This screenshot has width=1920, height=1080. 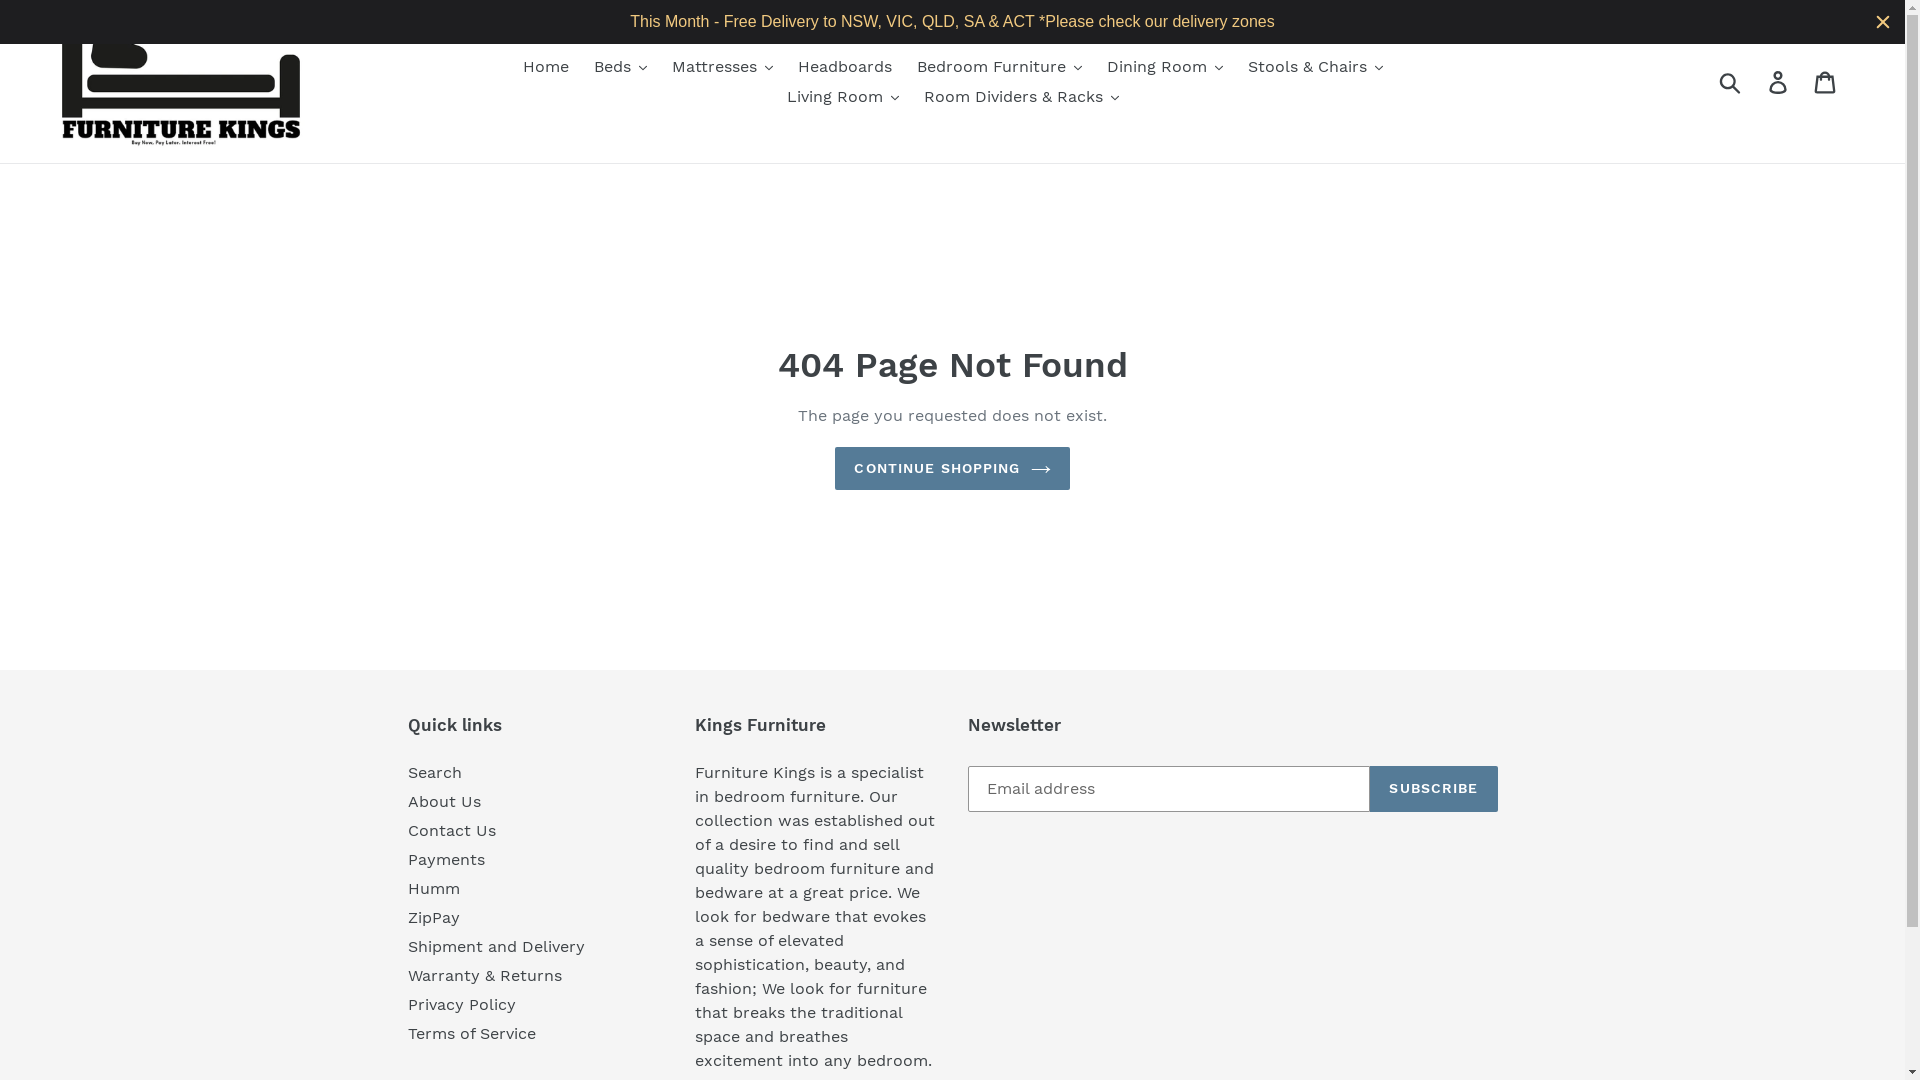 What do you see at coordinates (452, 830) in the screenshot?
I see `Contact Us` at bounding box center [452, 830].